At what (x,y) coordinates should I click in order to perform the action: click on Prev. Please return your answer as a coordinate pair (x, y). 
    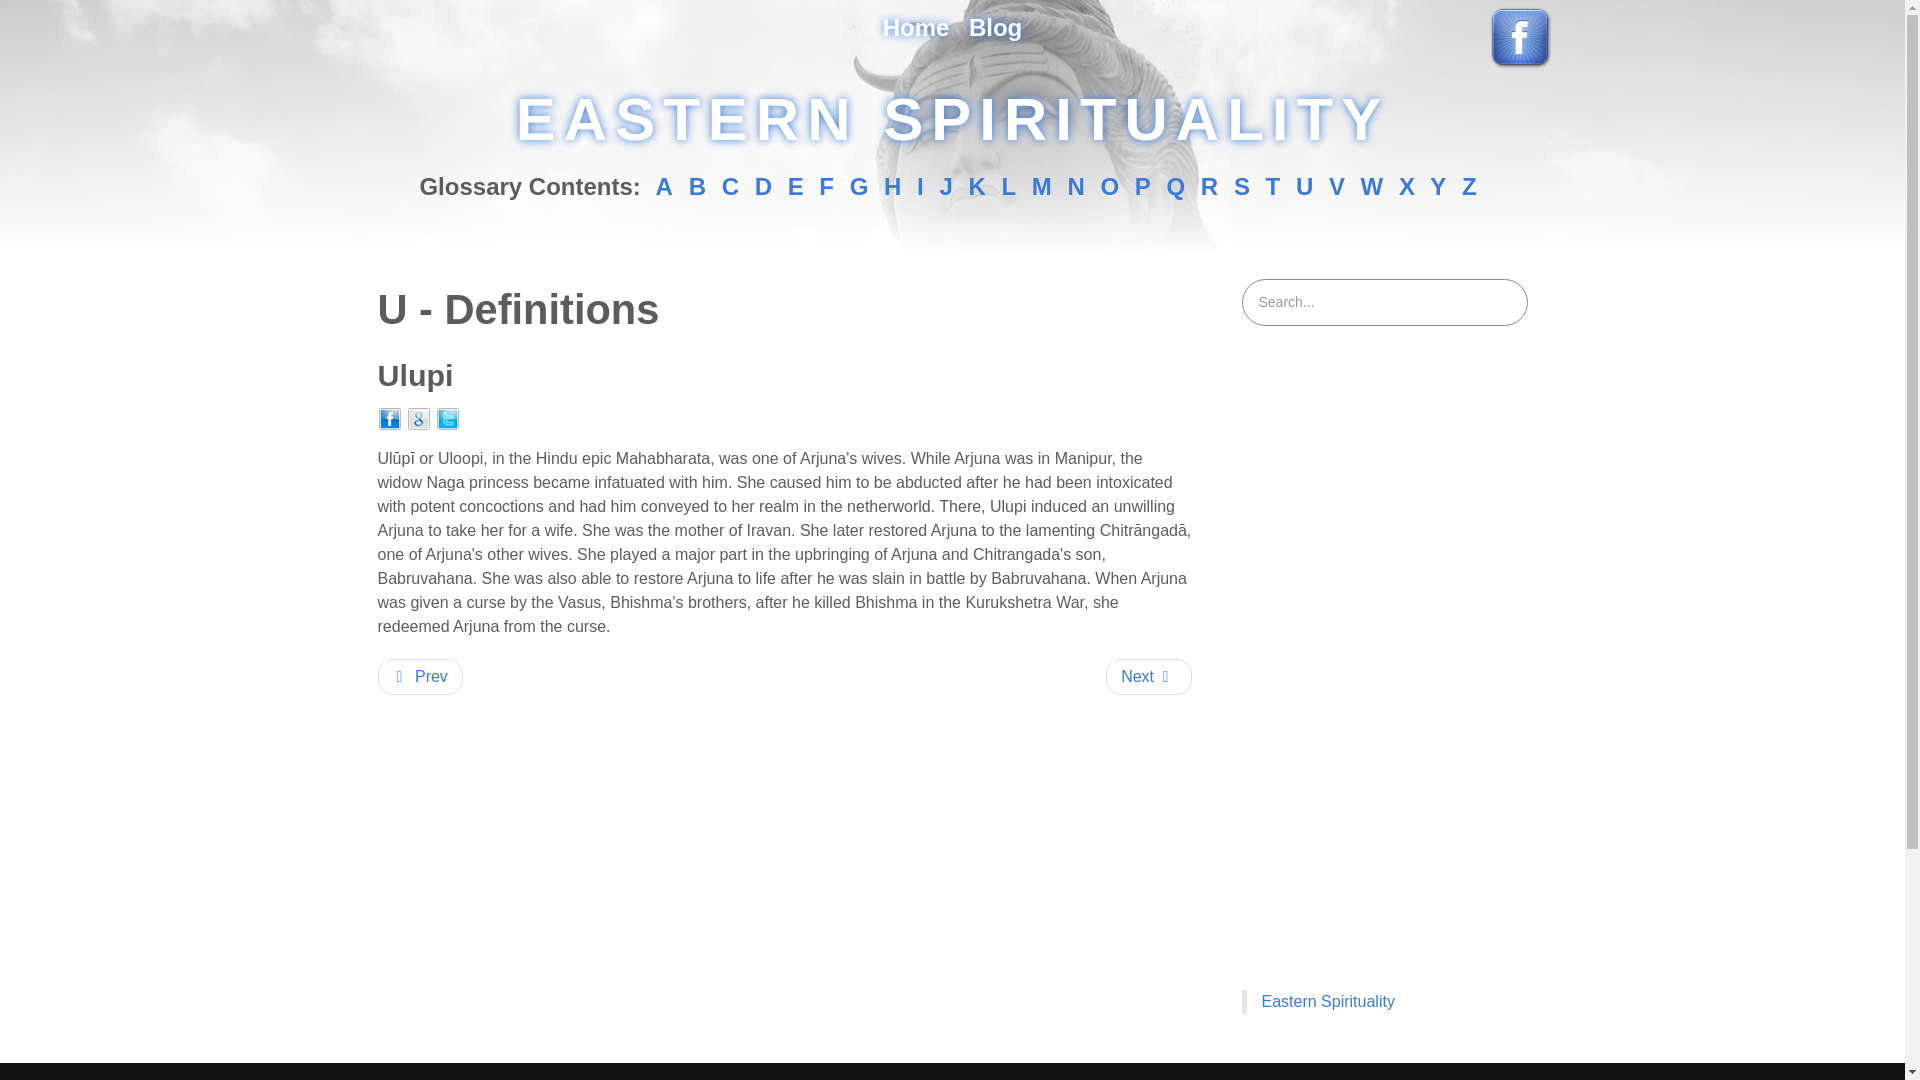
    Looking at the image, I should click on (420, 676).